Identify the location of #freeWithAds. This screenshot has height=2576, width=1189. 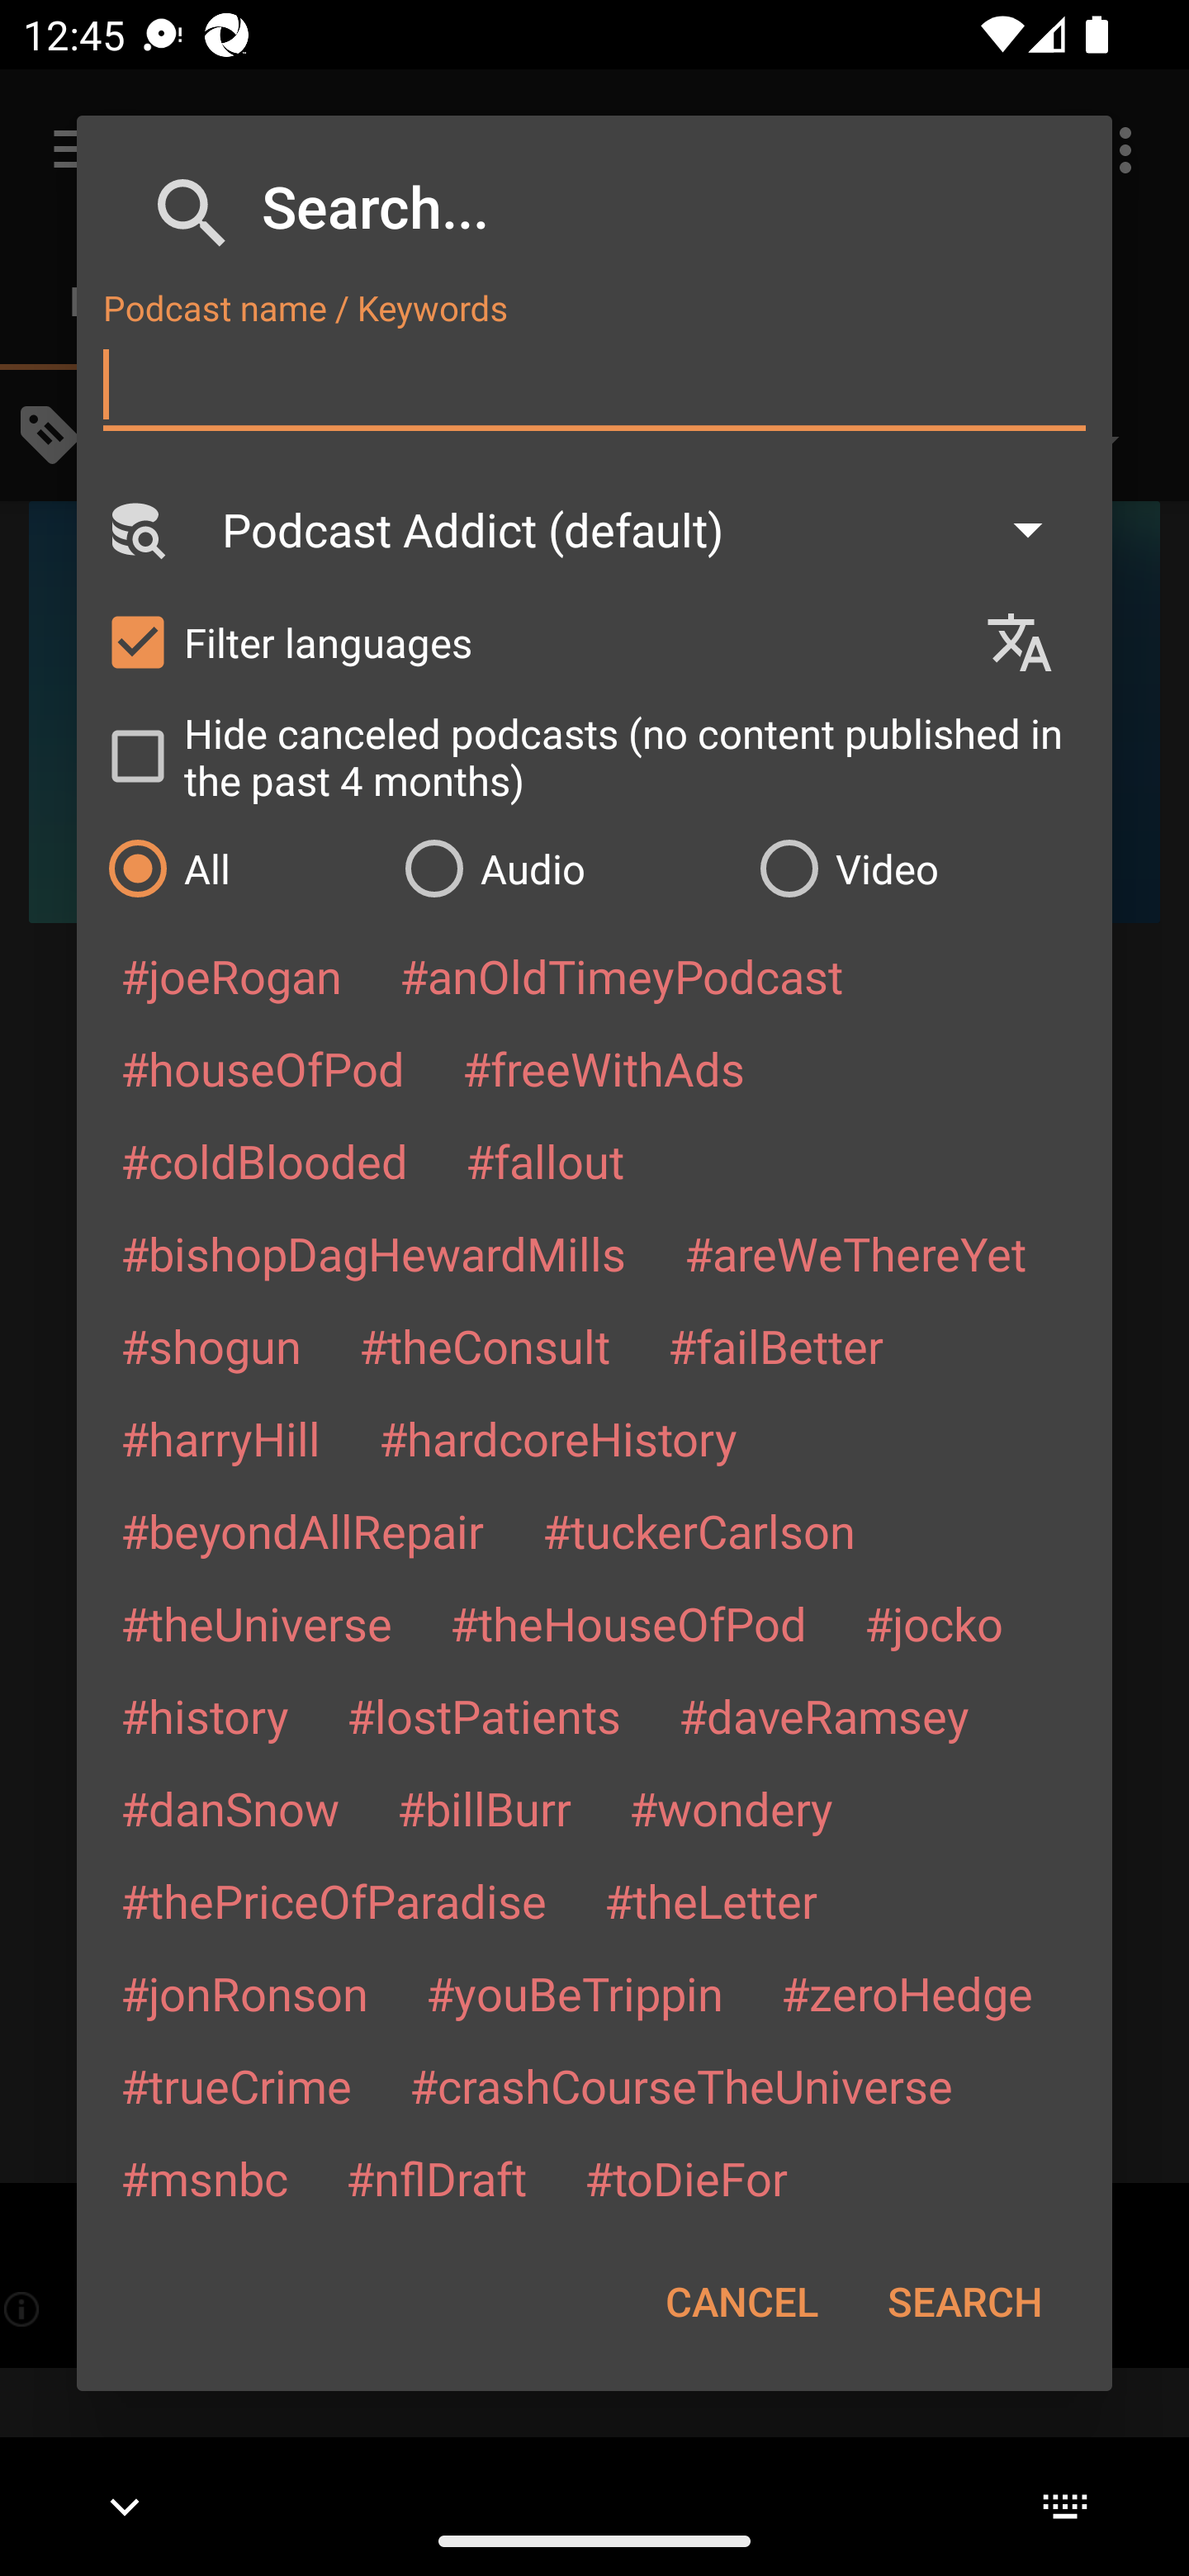
(604, 1068).